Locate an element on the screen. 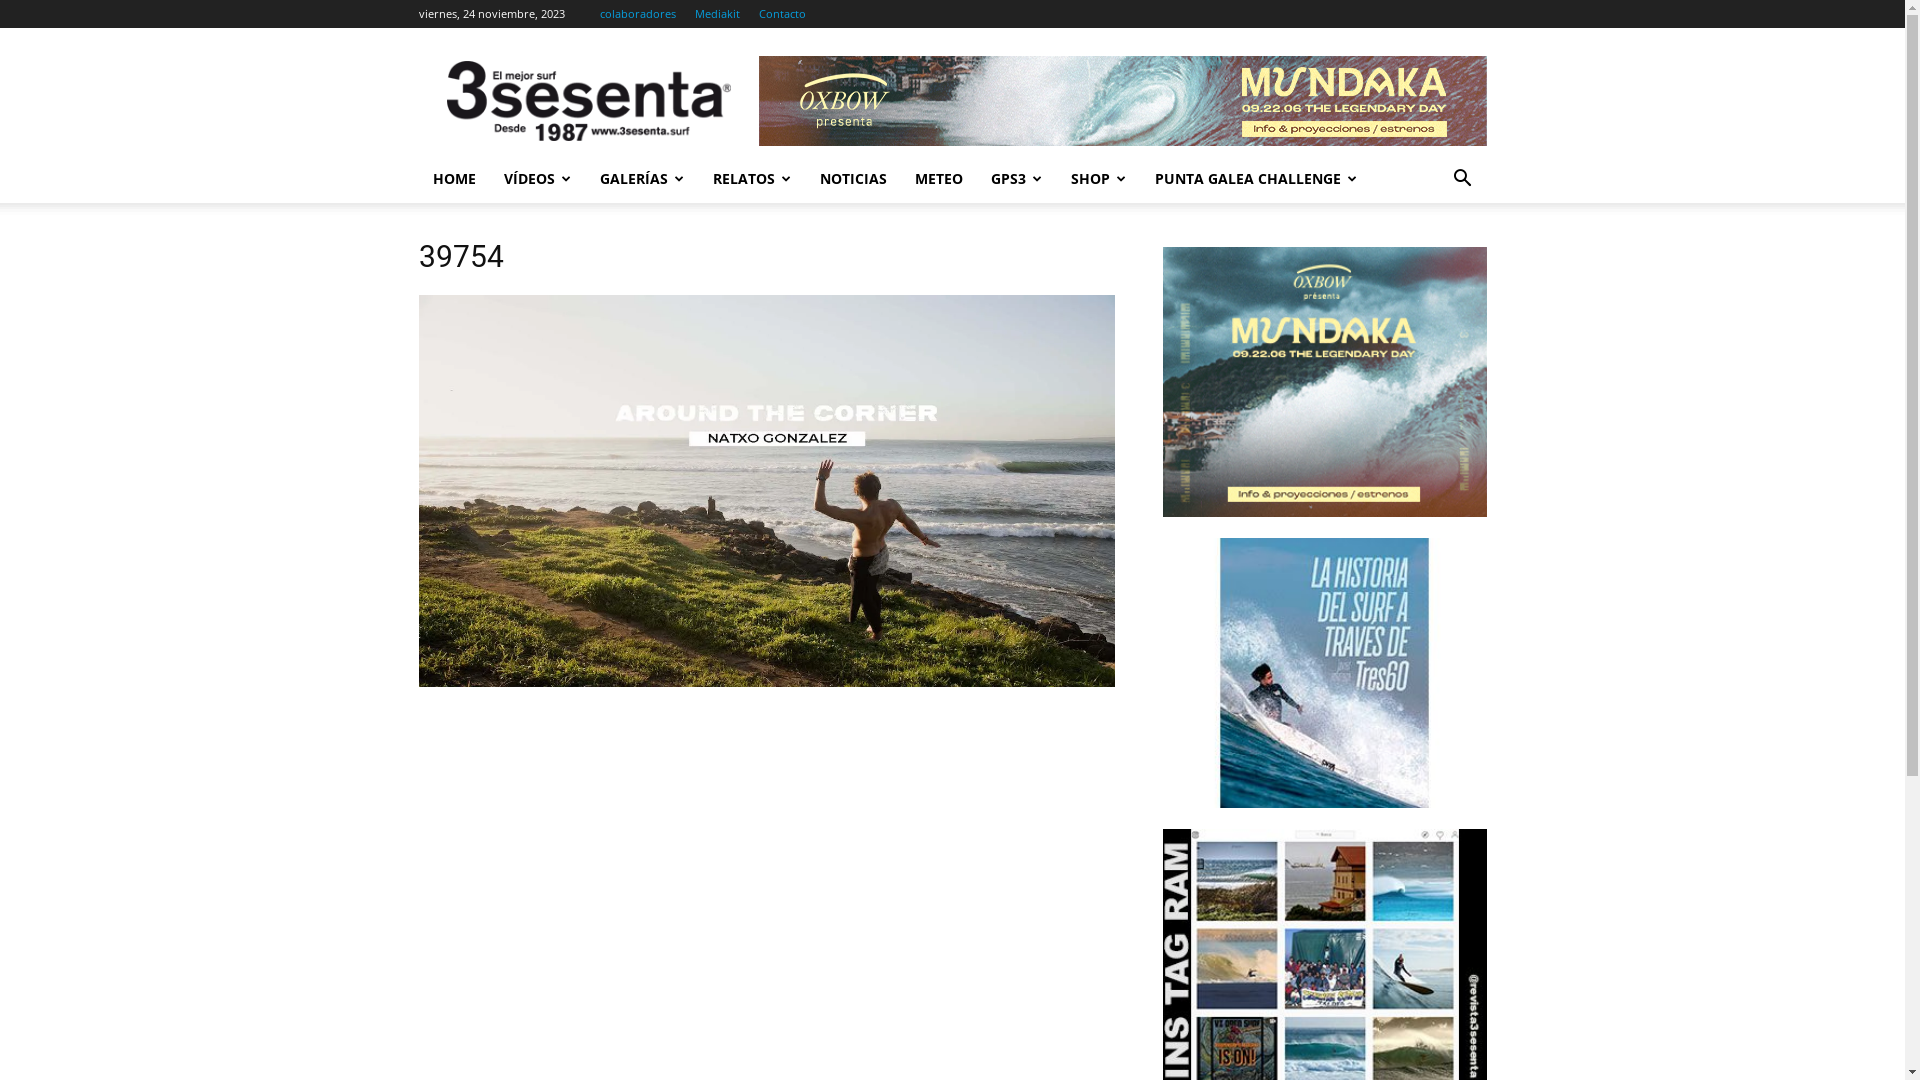 Image resolution: width=1920 pixels, height=1080 pixels. GPS3 is located at coordinates (1016, 179).